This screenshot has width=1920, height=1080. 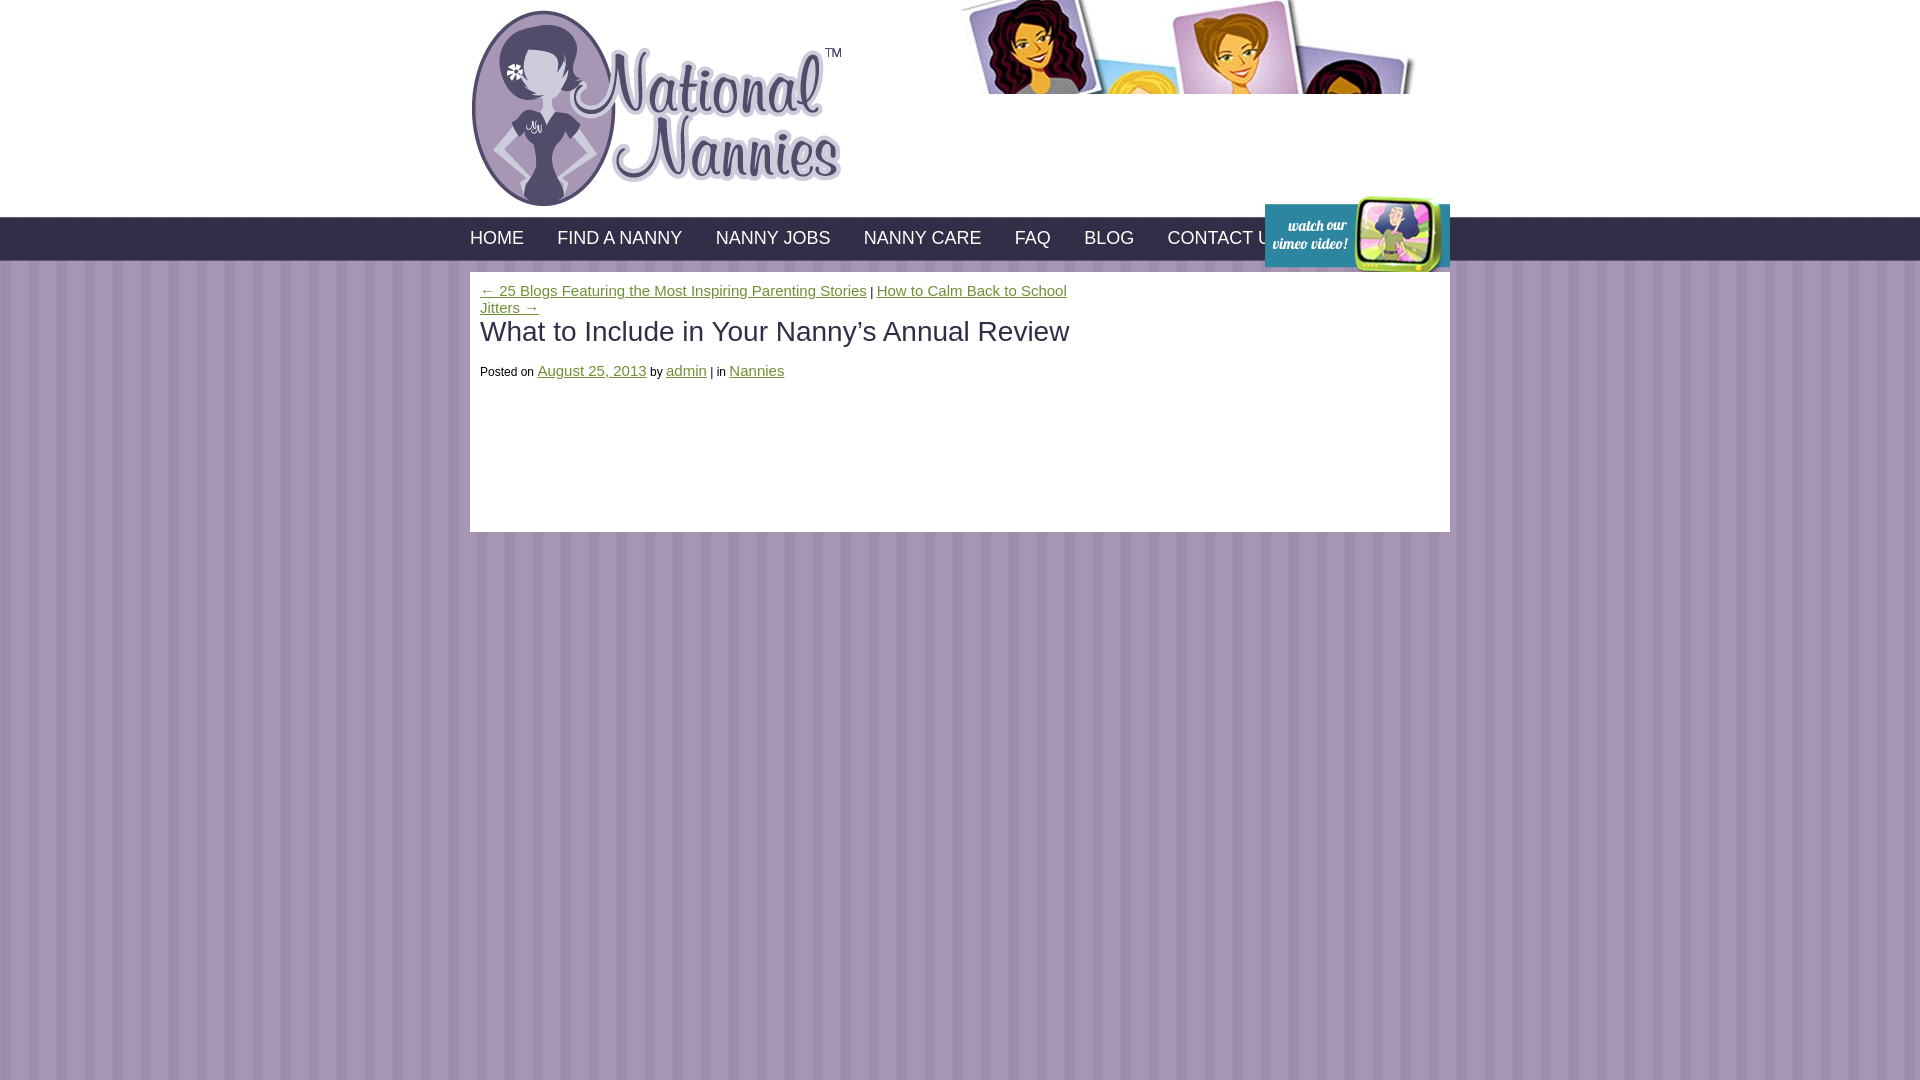 What do you see at coordinates (1224, 238) in the screenshot?
I see `CONTACT US` at bounding box center [1224, 238].